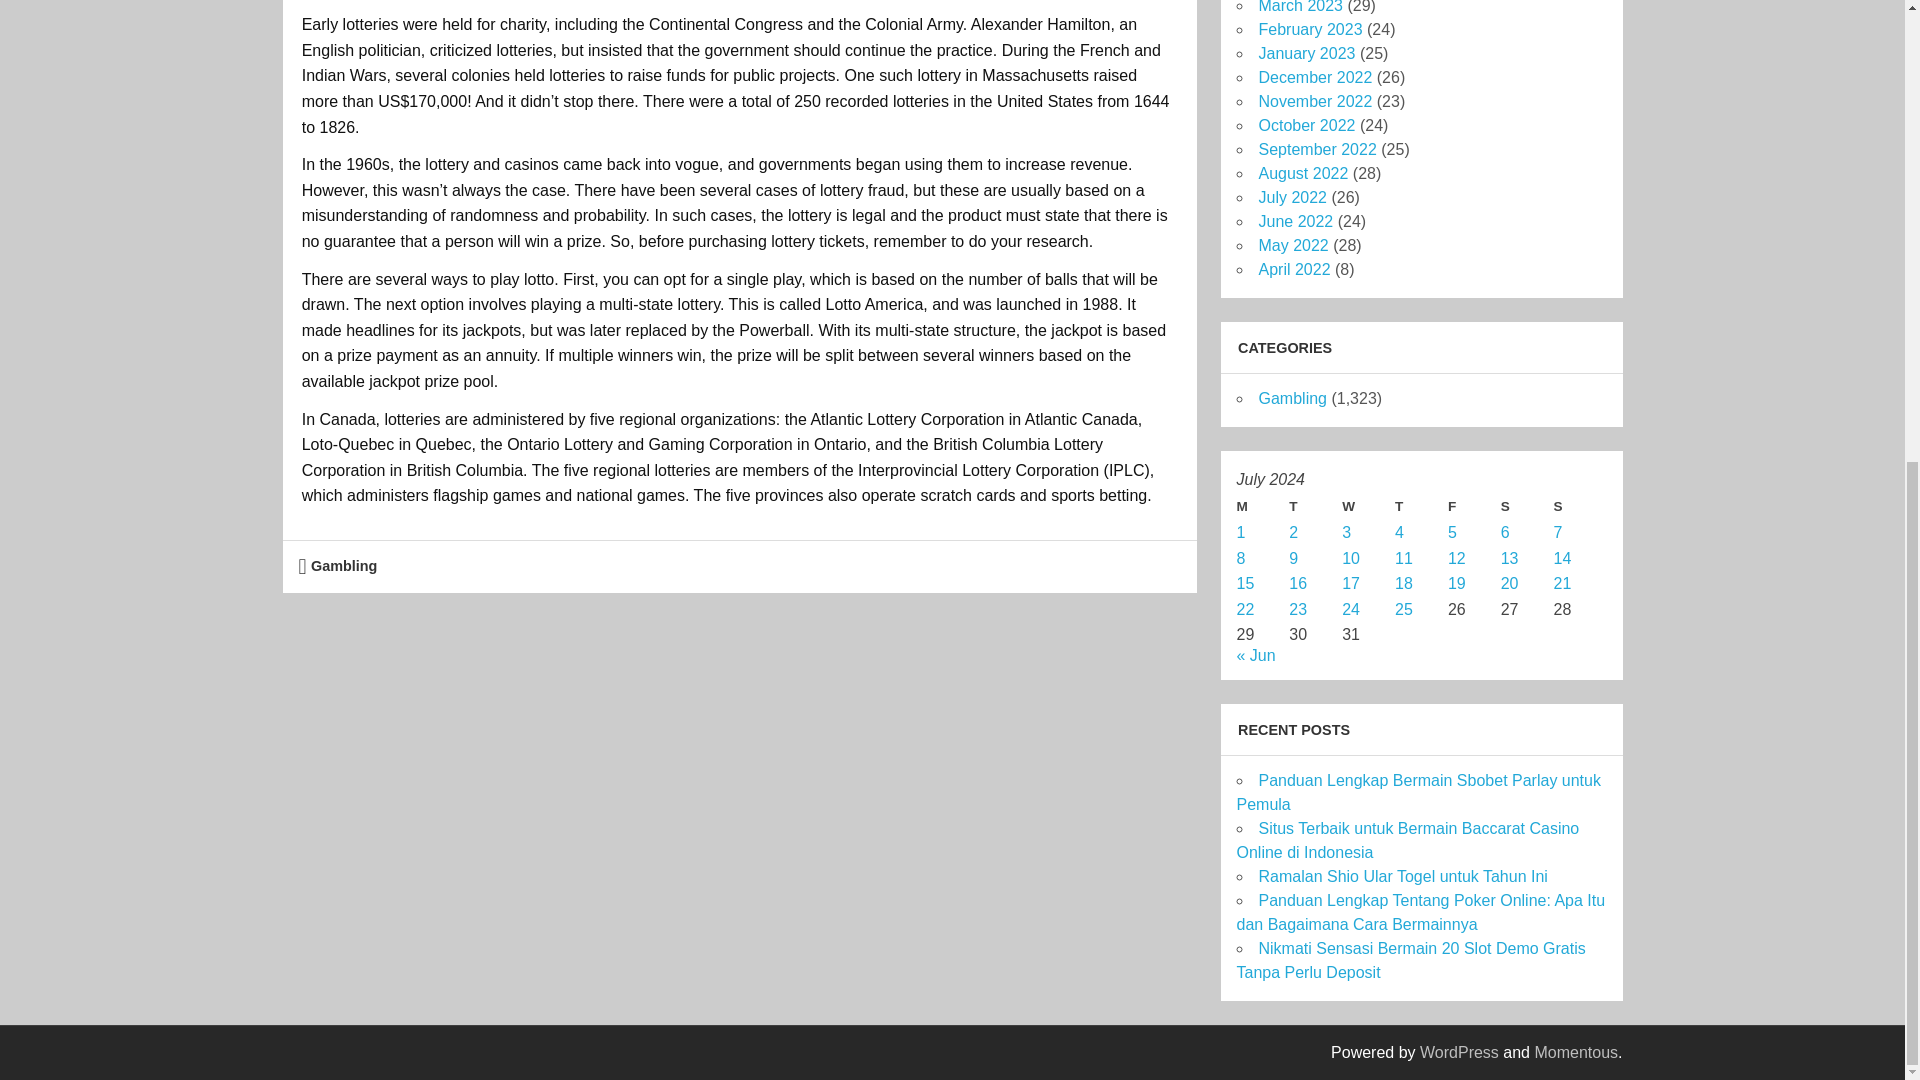 The height and width of the screenshot is (1080, 1920). Describe the element at coordinates (1306, 53) in the screenshot. I see `January 2023` at that location.